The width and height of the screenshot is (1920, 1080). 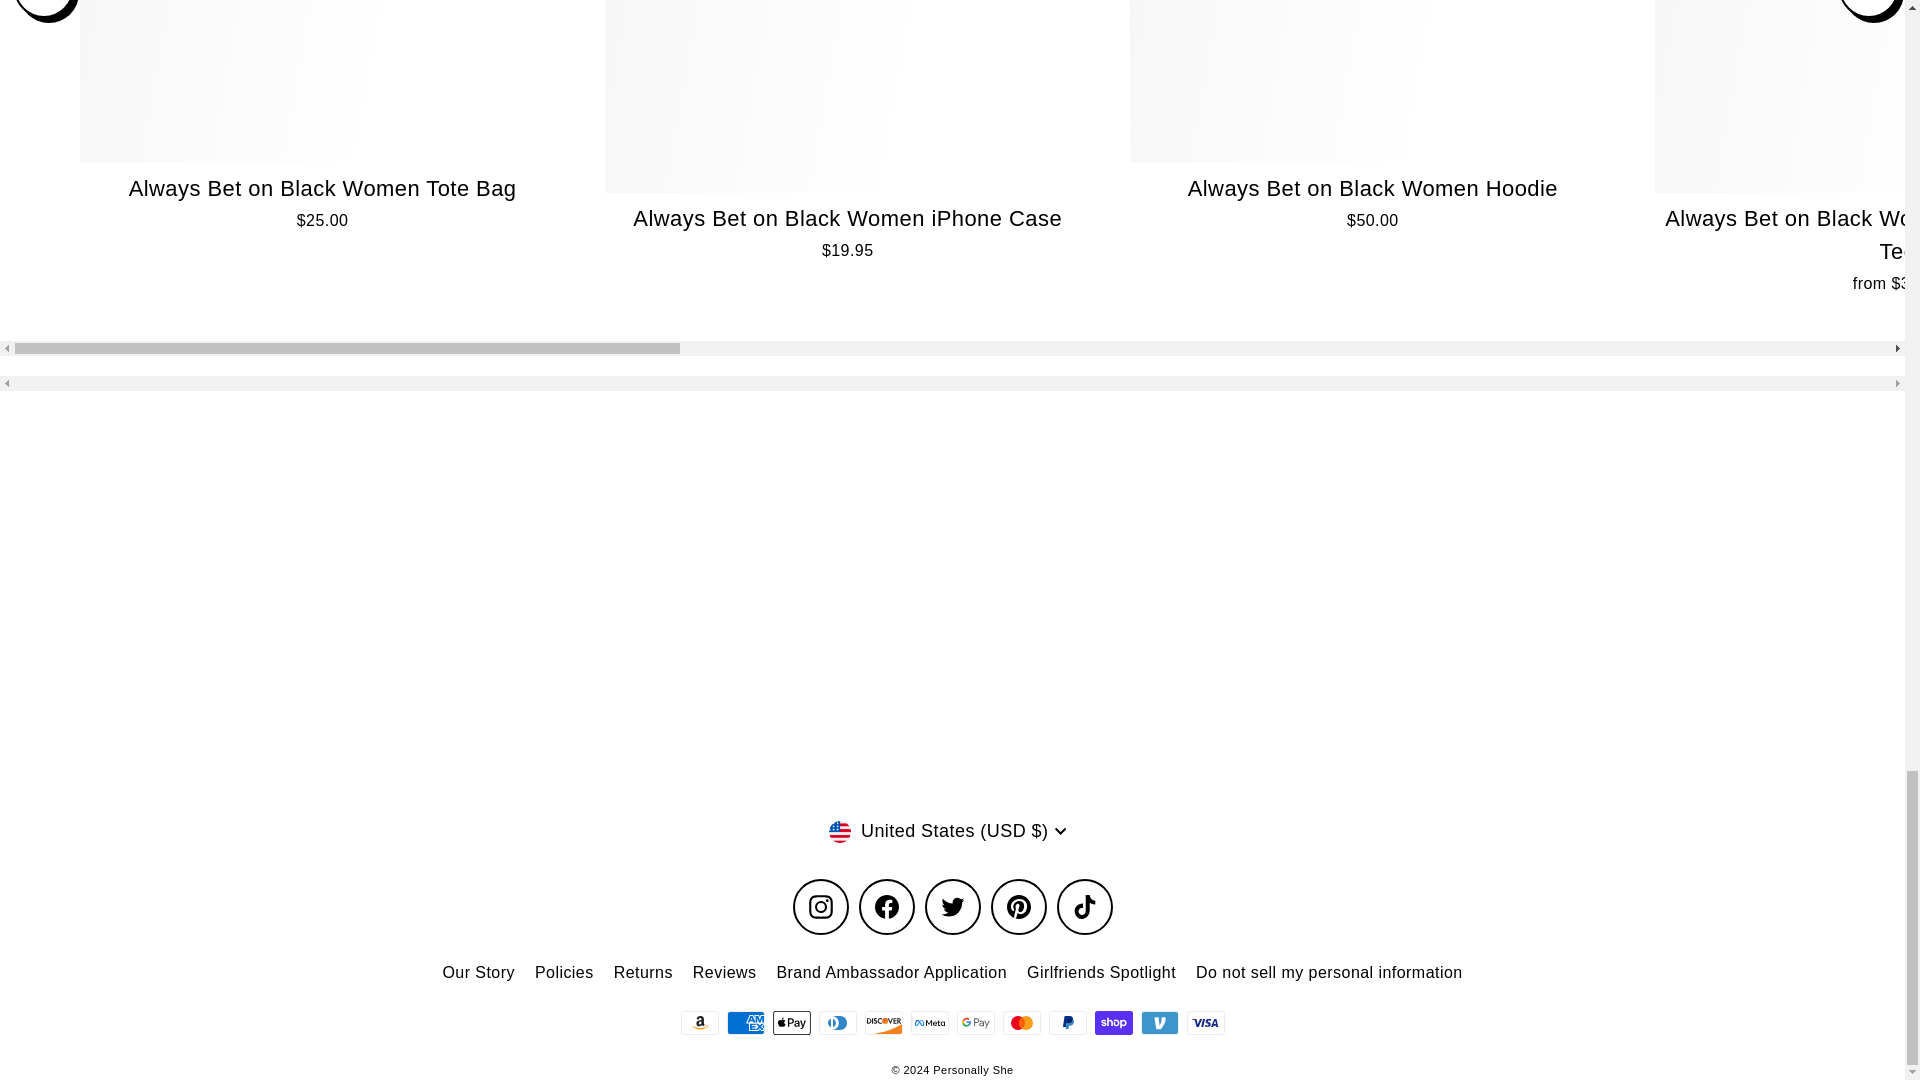 What do you see at coordinates (1018, 907) in the screenshot?
I see `Personally She on Pinterest` at bounding box center [1018, 907].